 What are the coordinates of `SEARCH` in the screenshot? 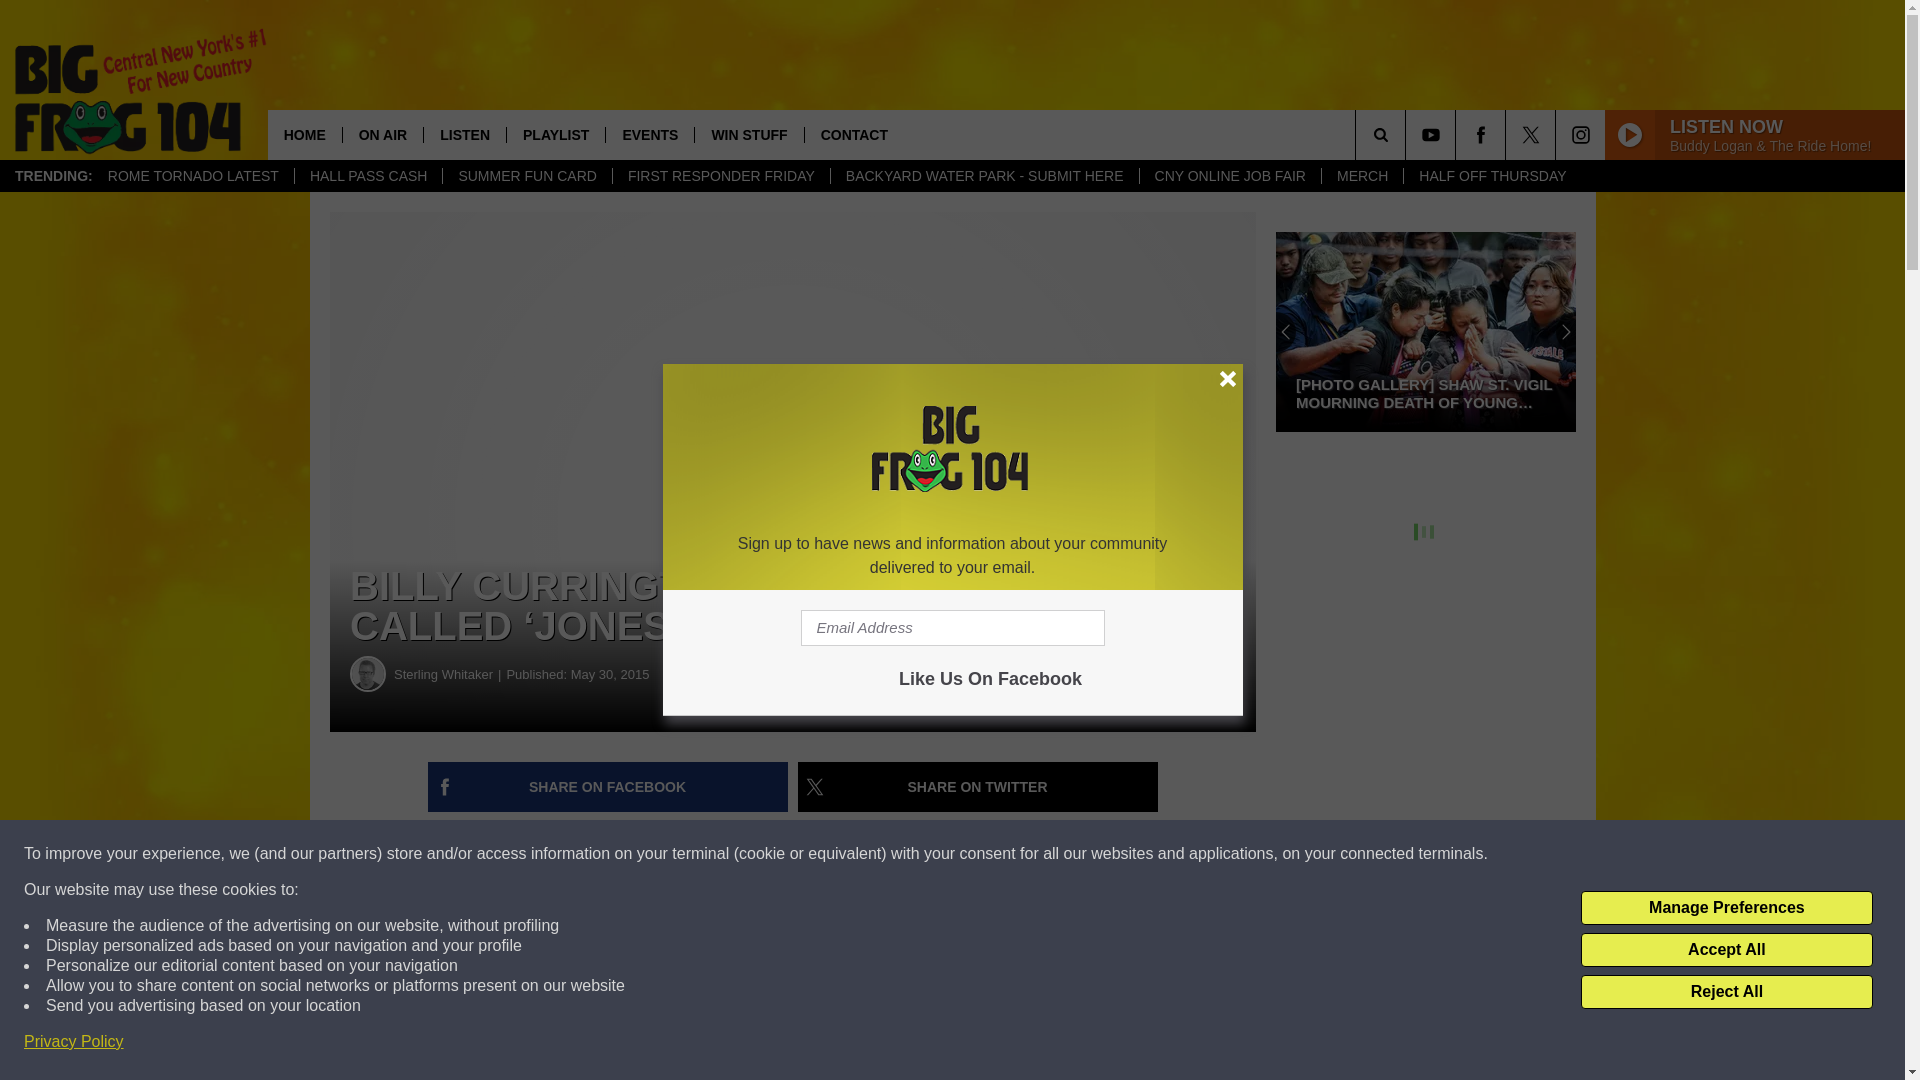 It's located at (1408, 134).